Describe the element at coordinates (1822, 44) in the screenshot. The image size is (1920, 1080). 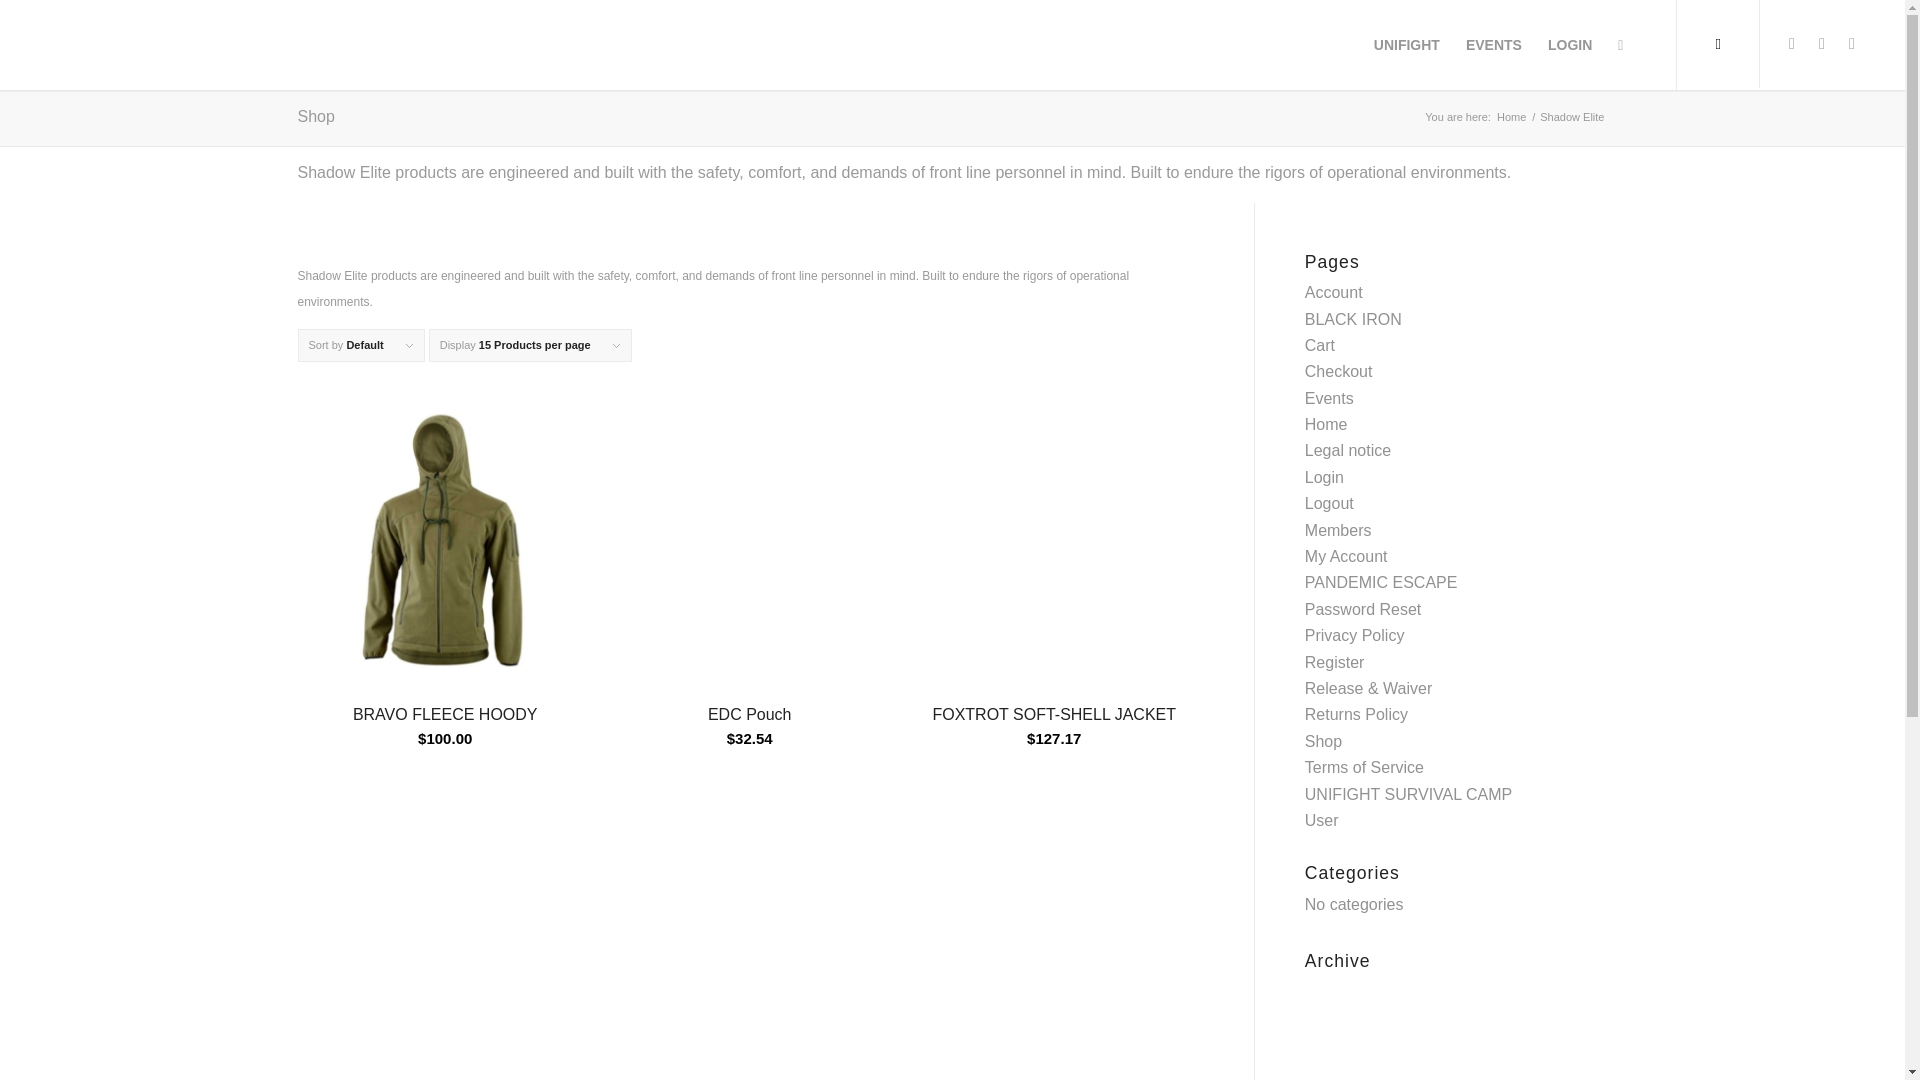
I see `Instagram` at that location.